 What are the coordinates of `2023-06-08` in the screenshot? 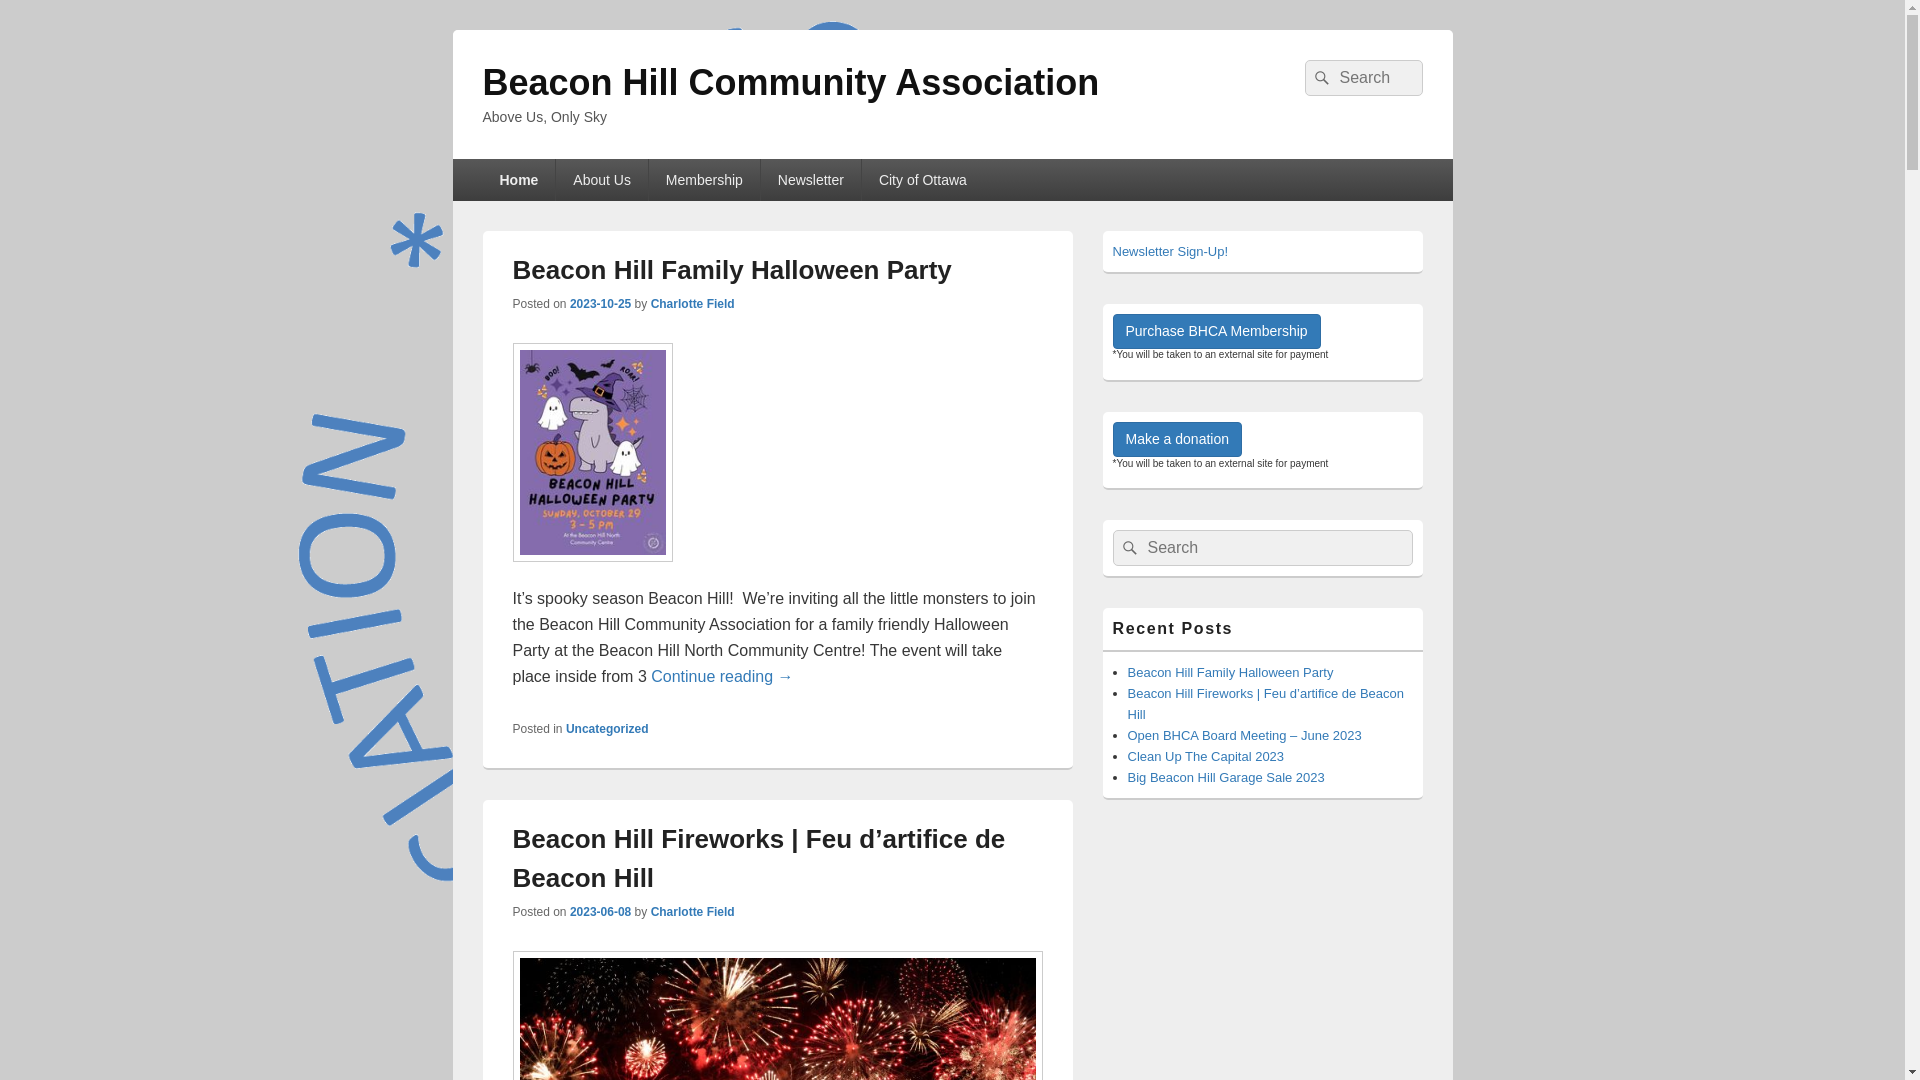 It's located at (600, 912).